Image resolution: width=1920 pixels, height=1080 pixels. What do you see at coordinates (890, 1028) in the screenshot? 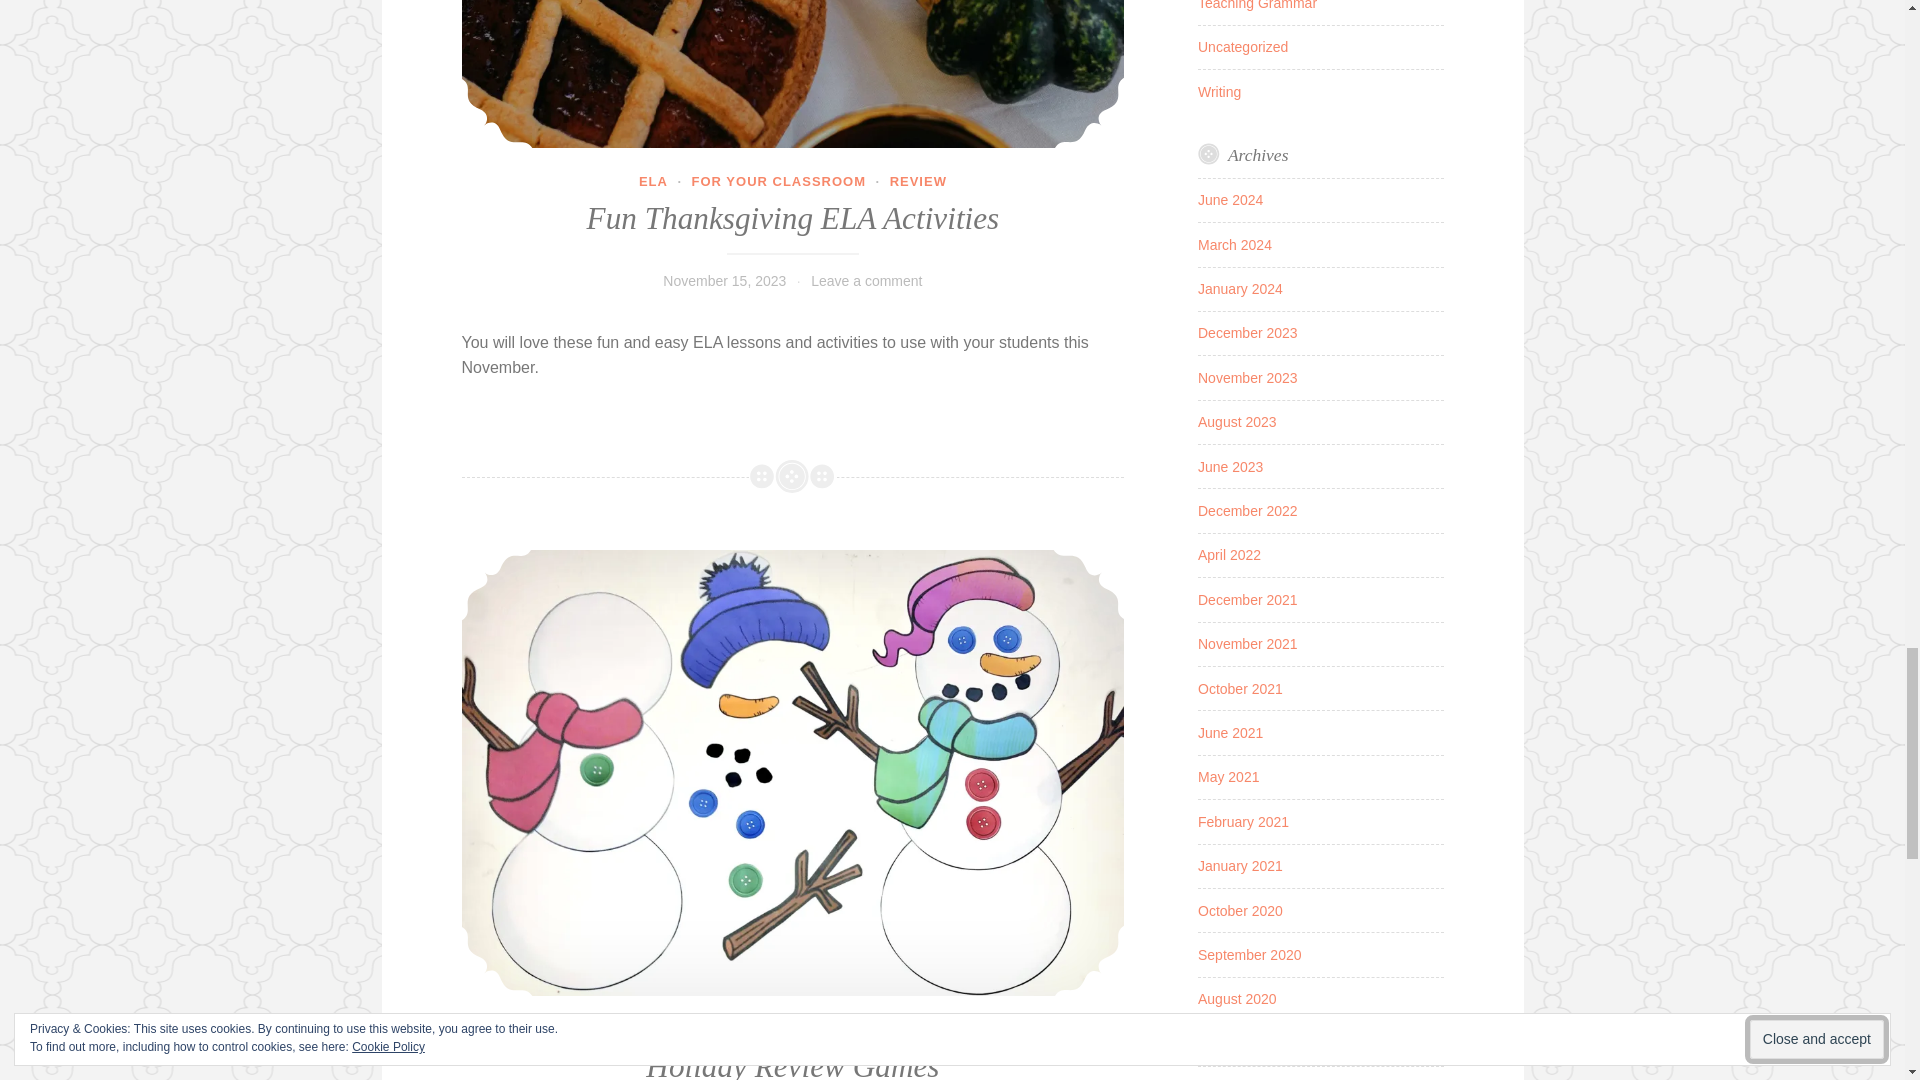
I see `REVIEW` at bounding box center [890, 1028].